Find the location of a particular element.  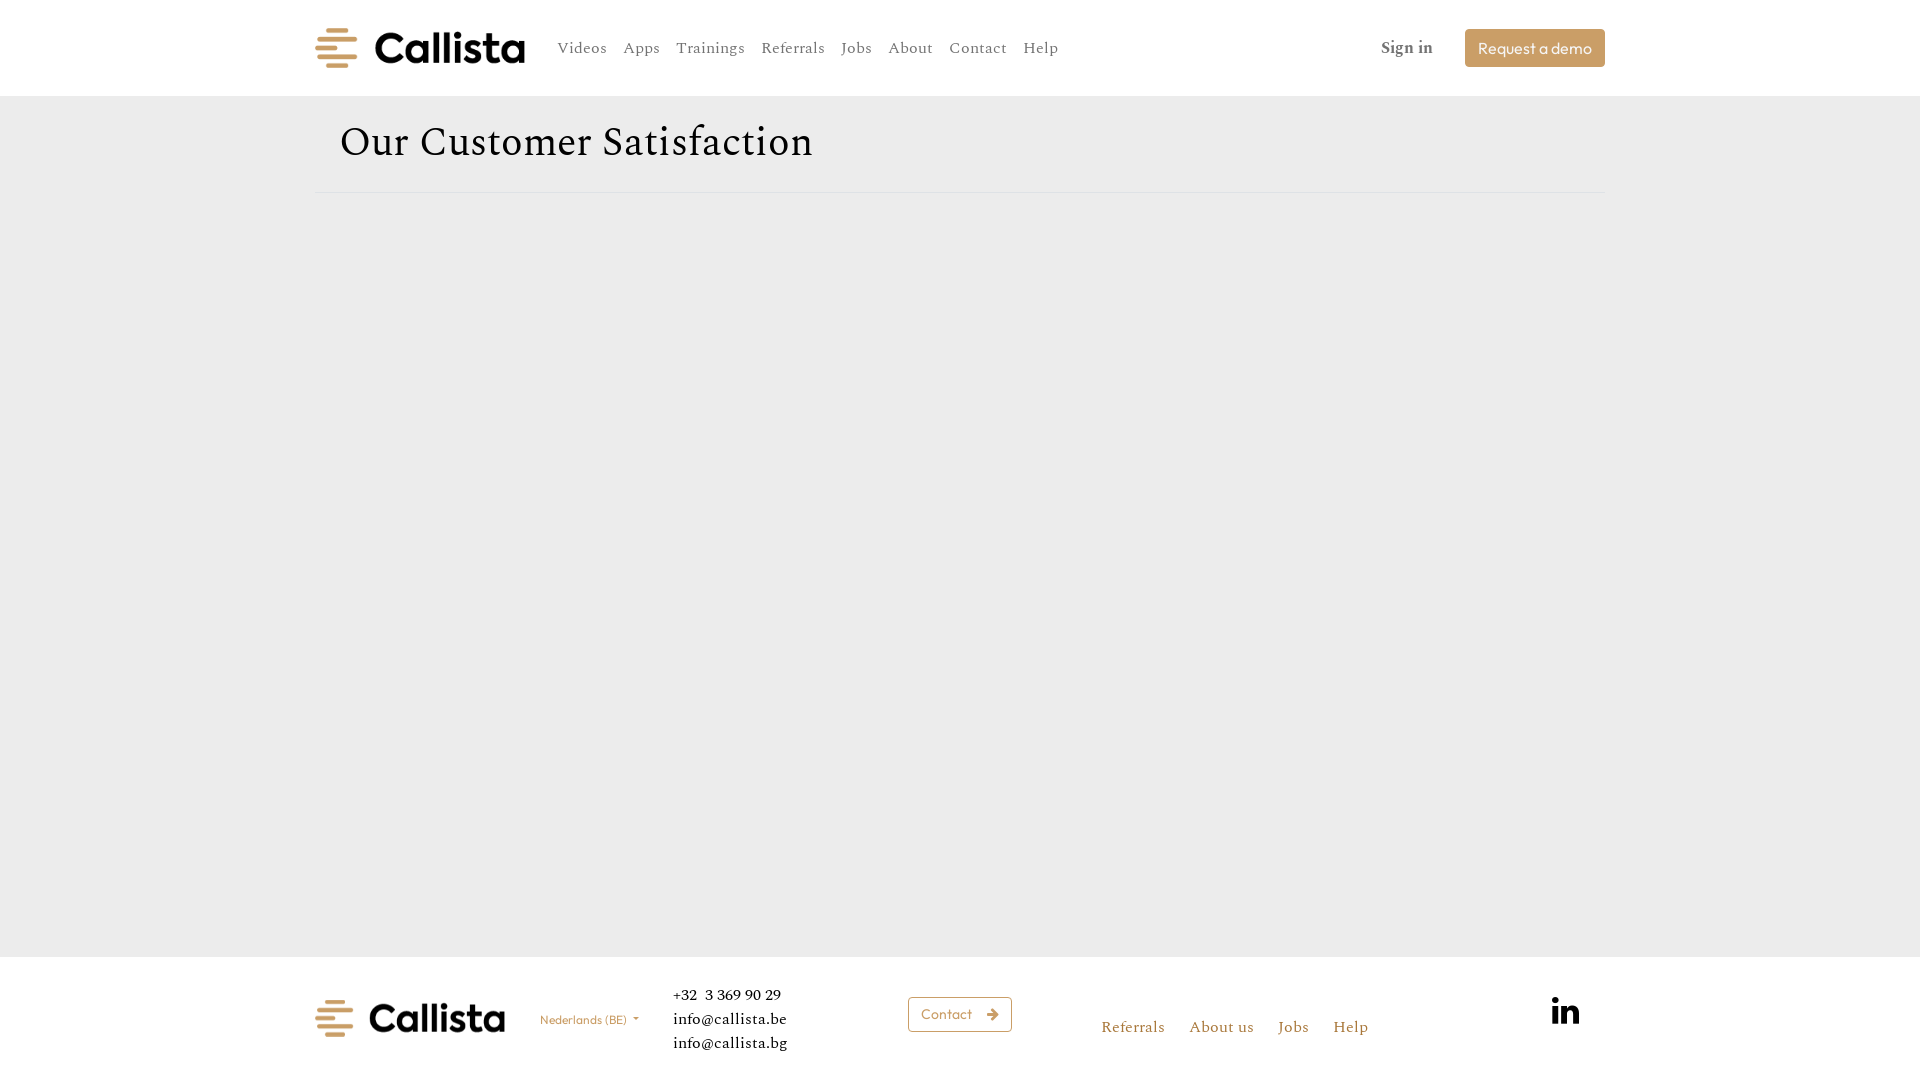

Trainings is located at coordinates (710, 48).